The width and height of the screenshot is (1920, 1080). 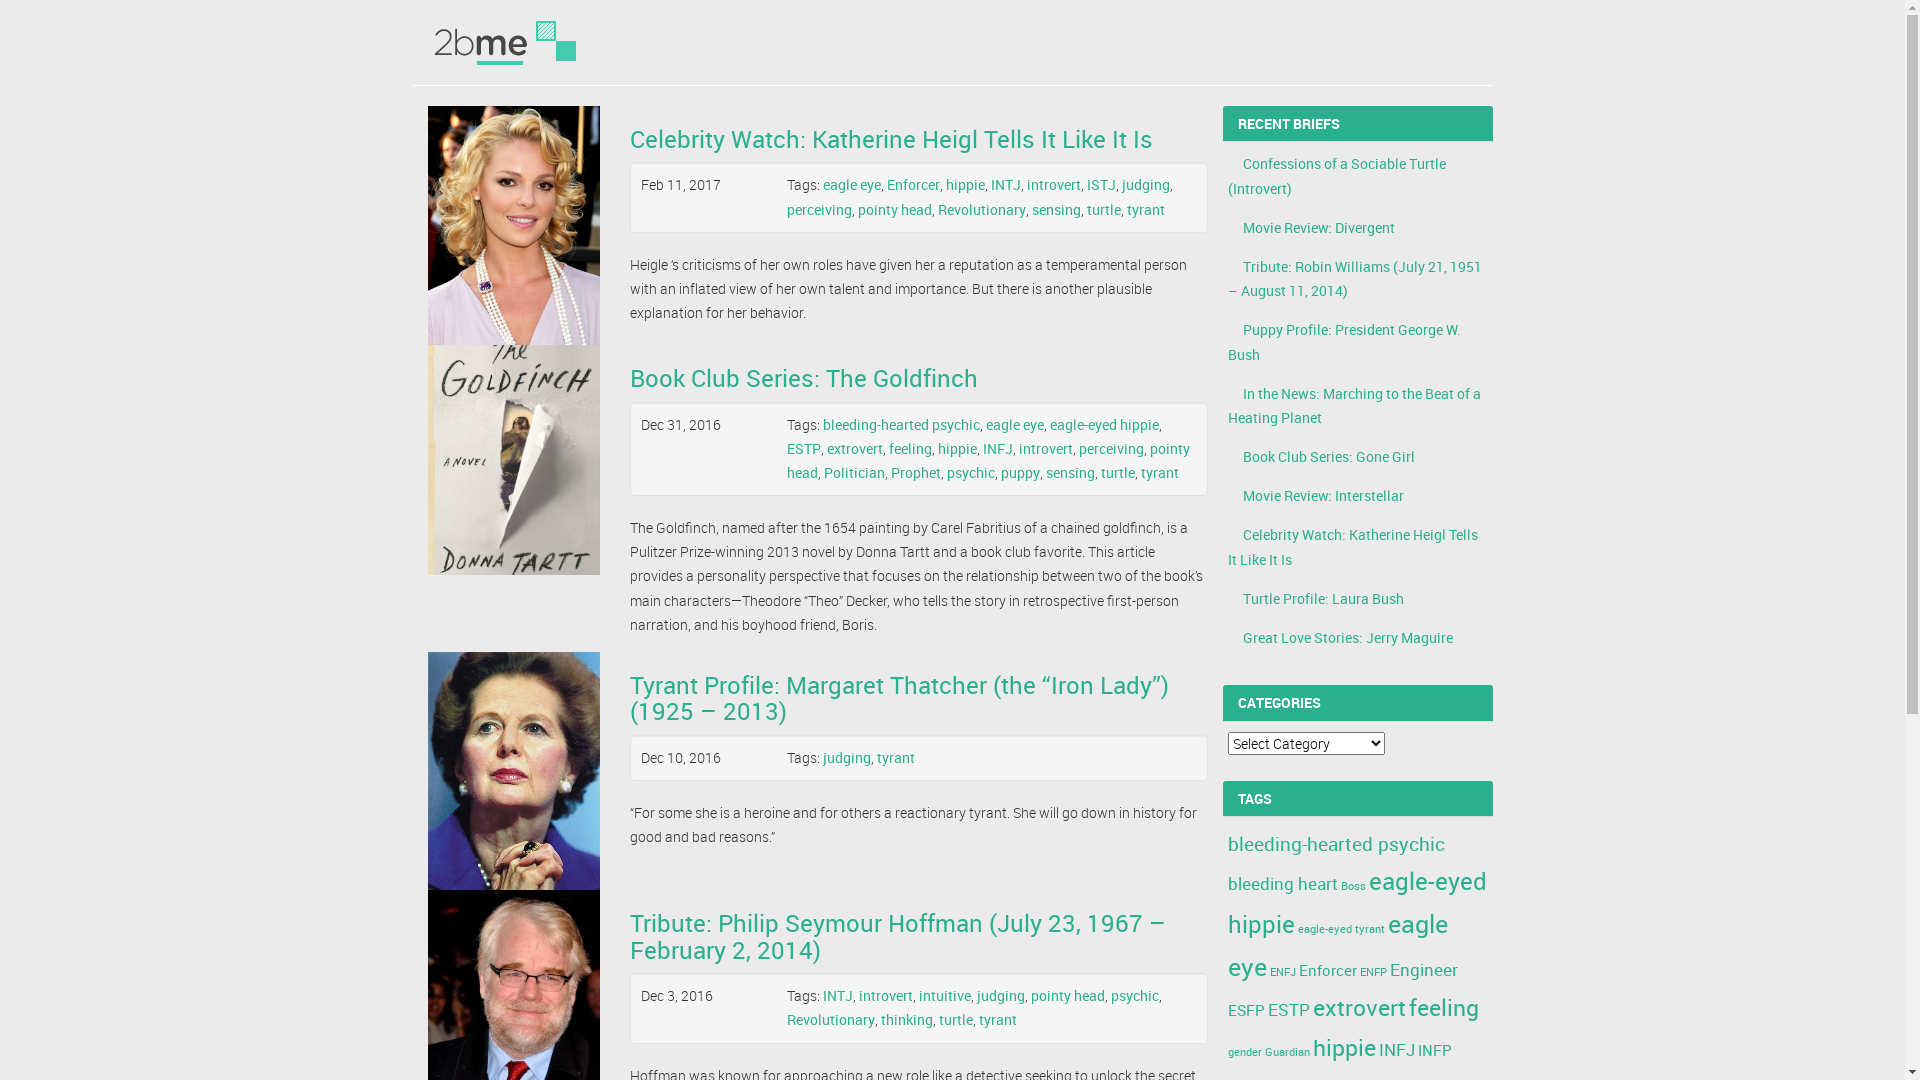 I want to click on ISTJ, so click(x=1102, y=184).